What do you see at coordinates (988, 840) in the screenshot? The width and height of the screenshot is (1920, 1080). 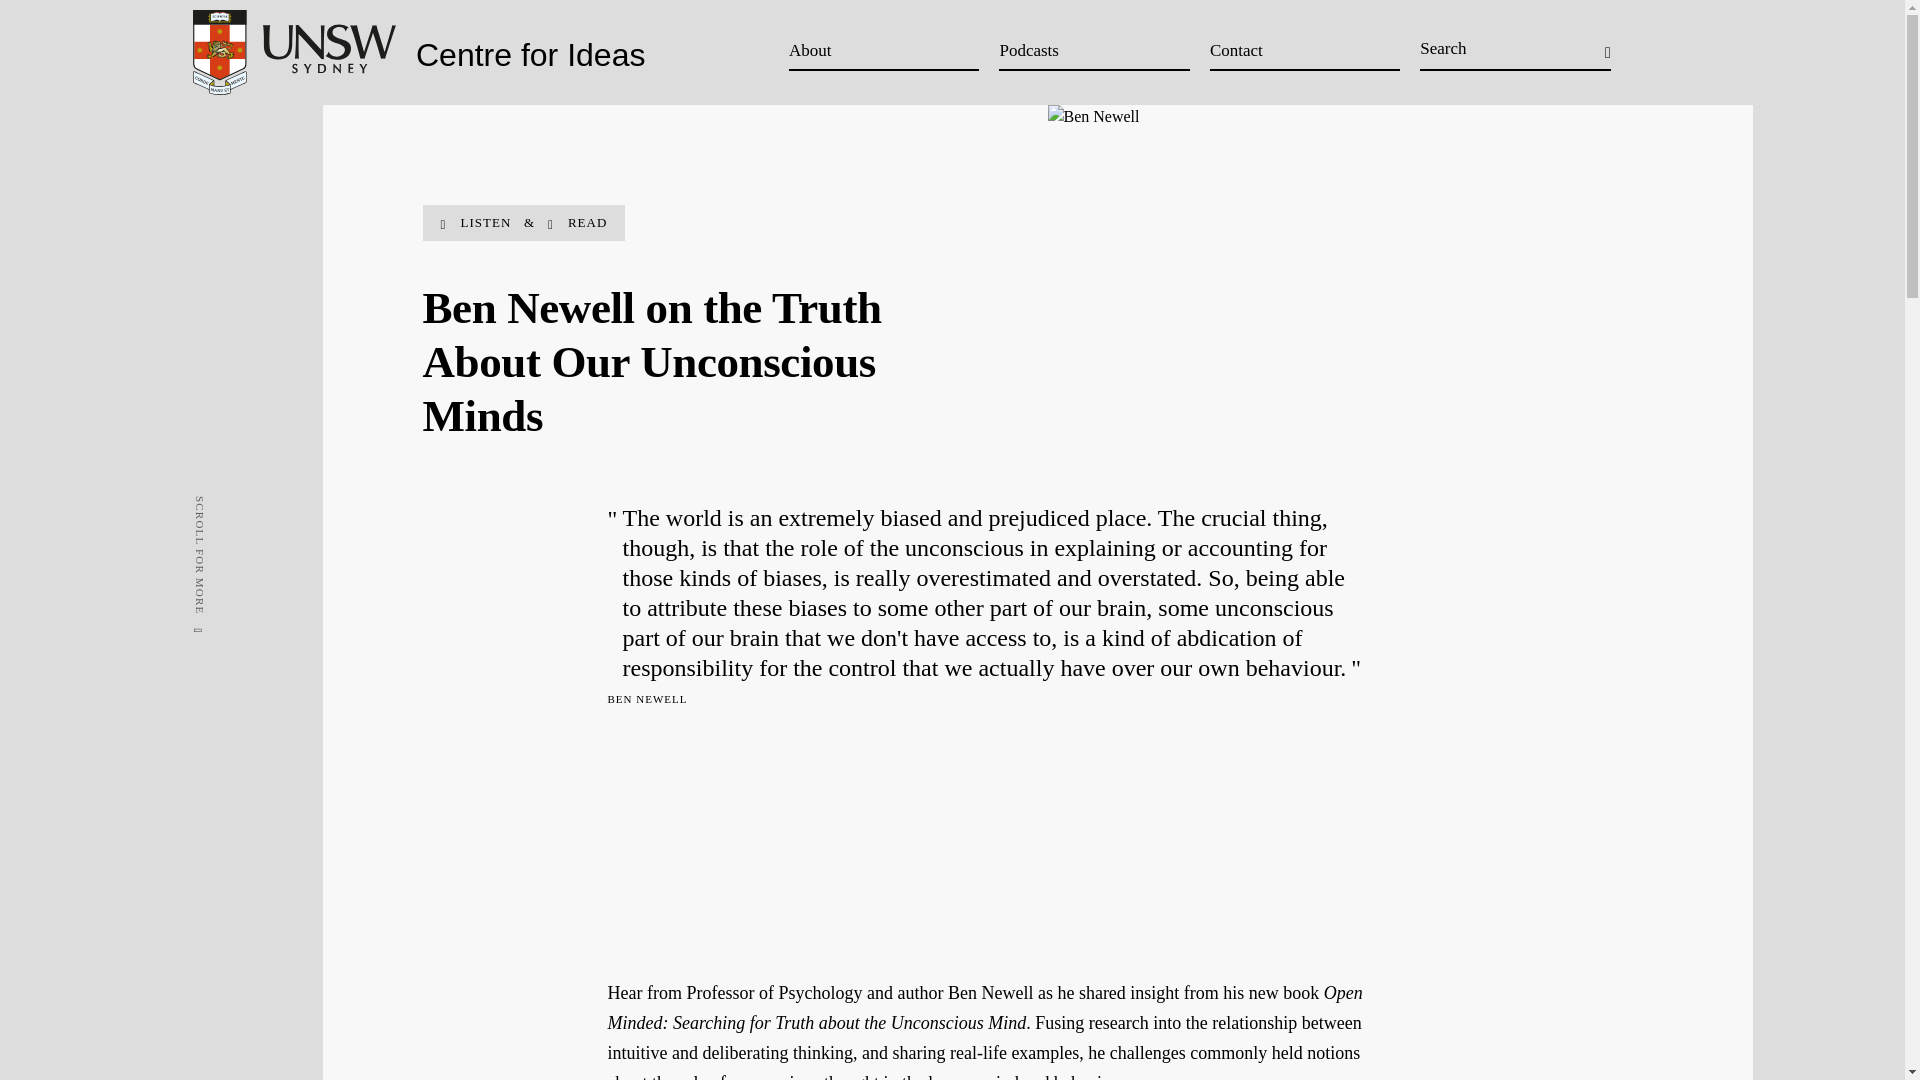 I see `Ben Newell on the Truth About Our Unconscious Minds` at bounding box center [988, 840].